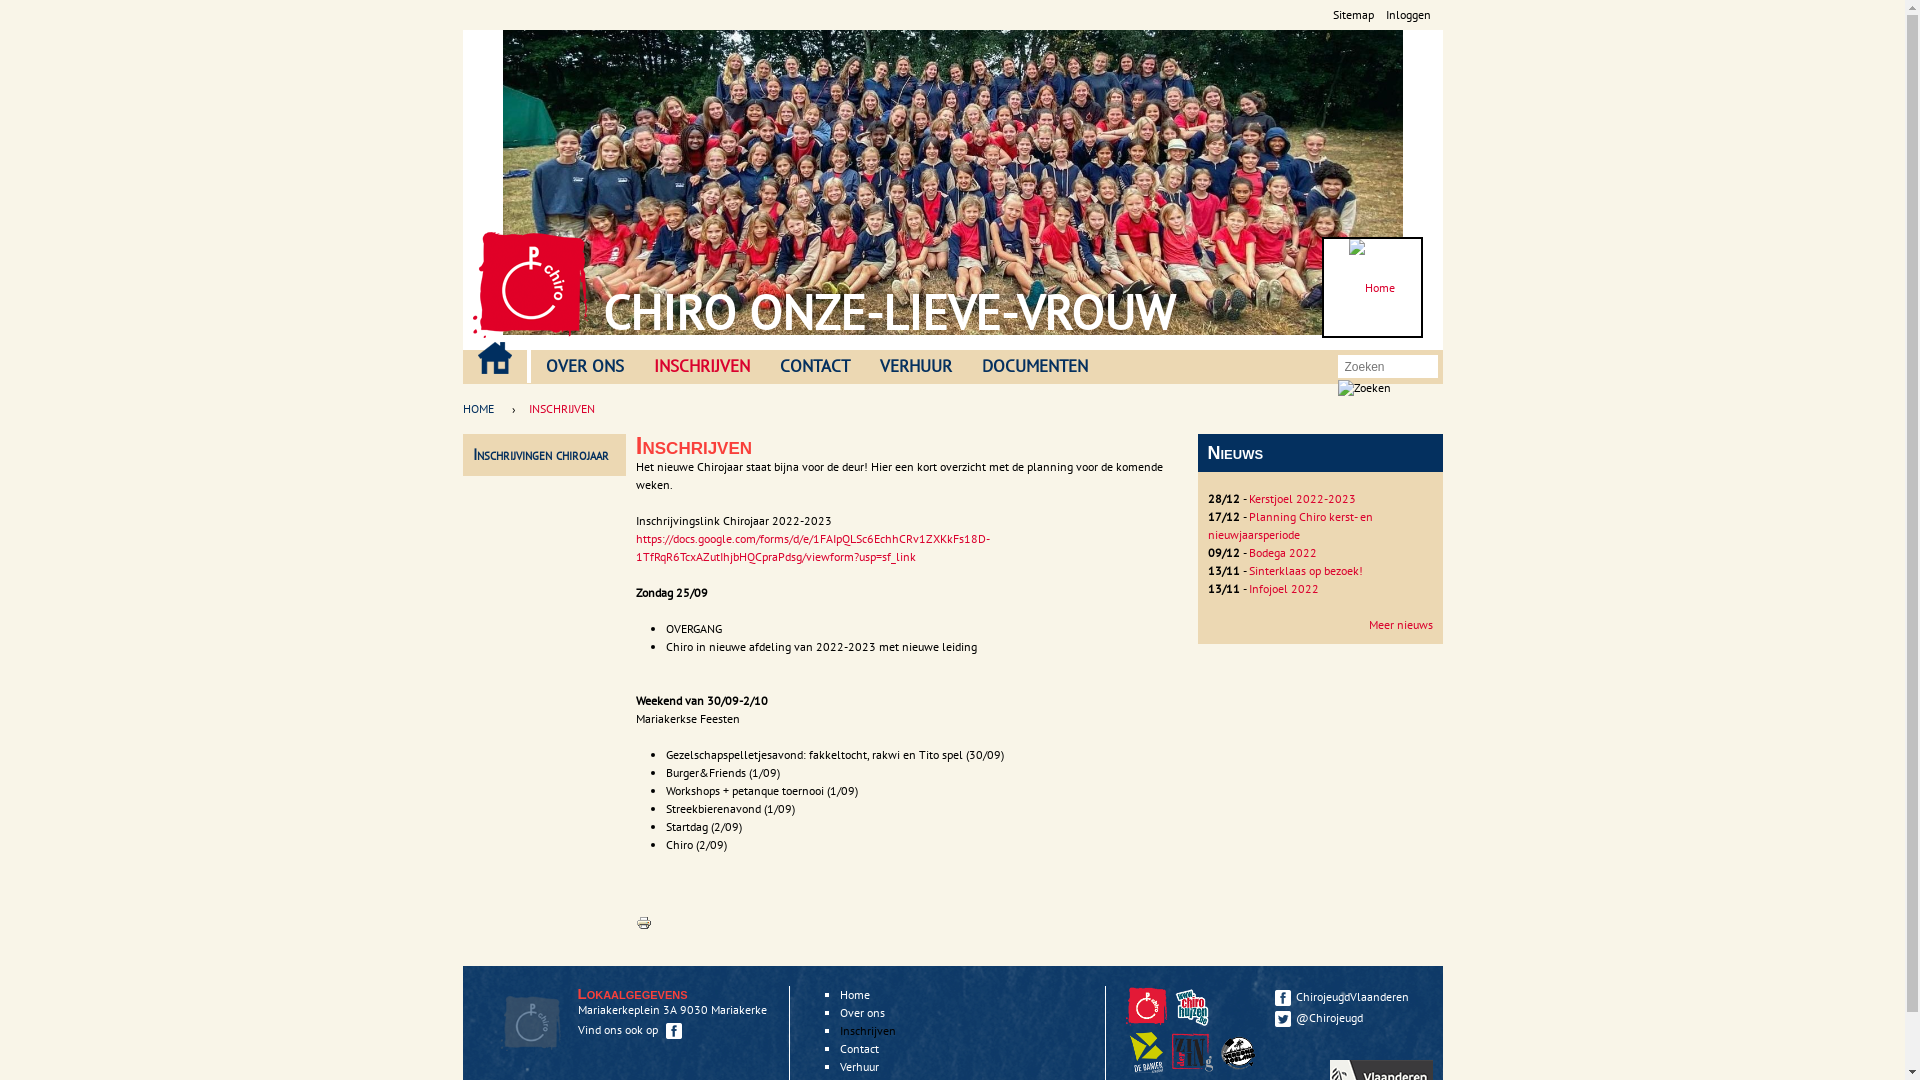 The height and width of the screenshot is (1080, 1920). What do you see at coordinates (1348, 996) in the screenshot?
I see `ChirojeugdVlaanderen` at bounding box center [1348, 996].